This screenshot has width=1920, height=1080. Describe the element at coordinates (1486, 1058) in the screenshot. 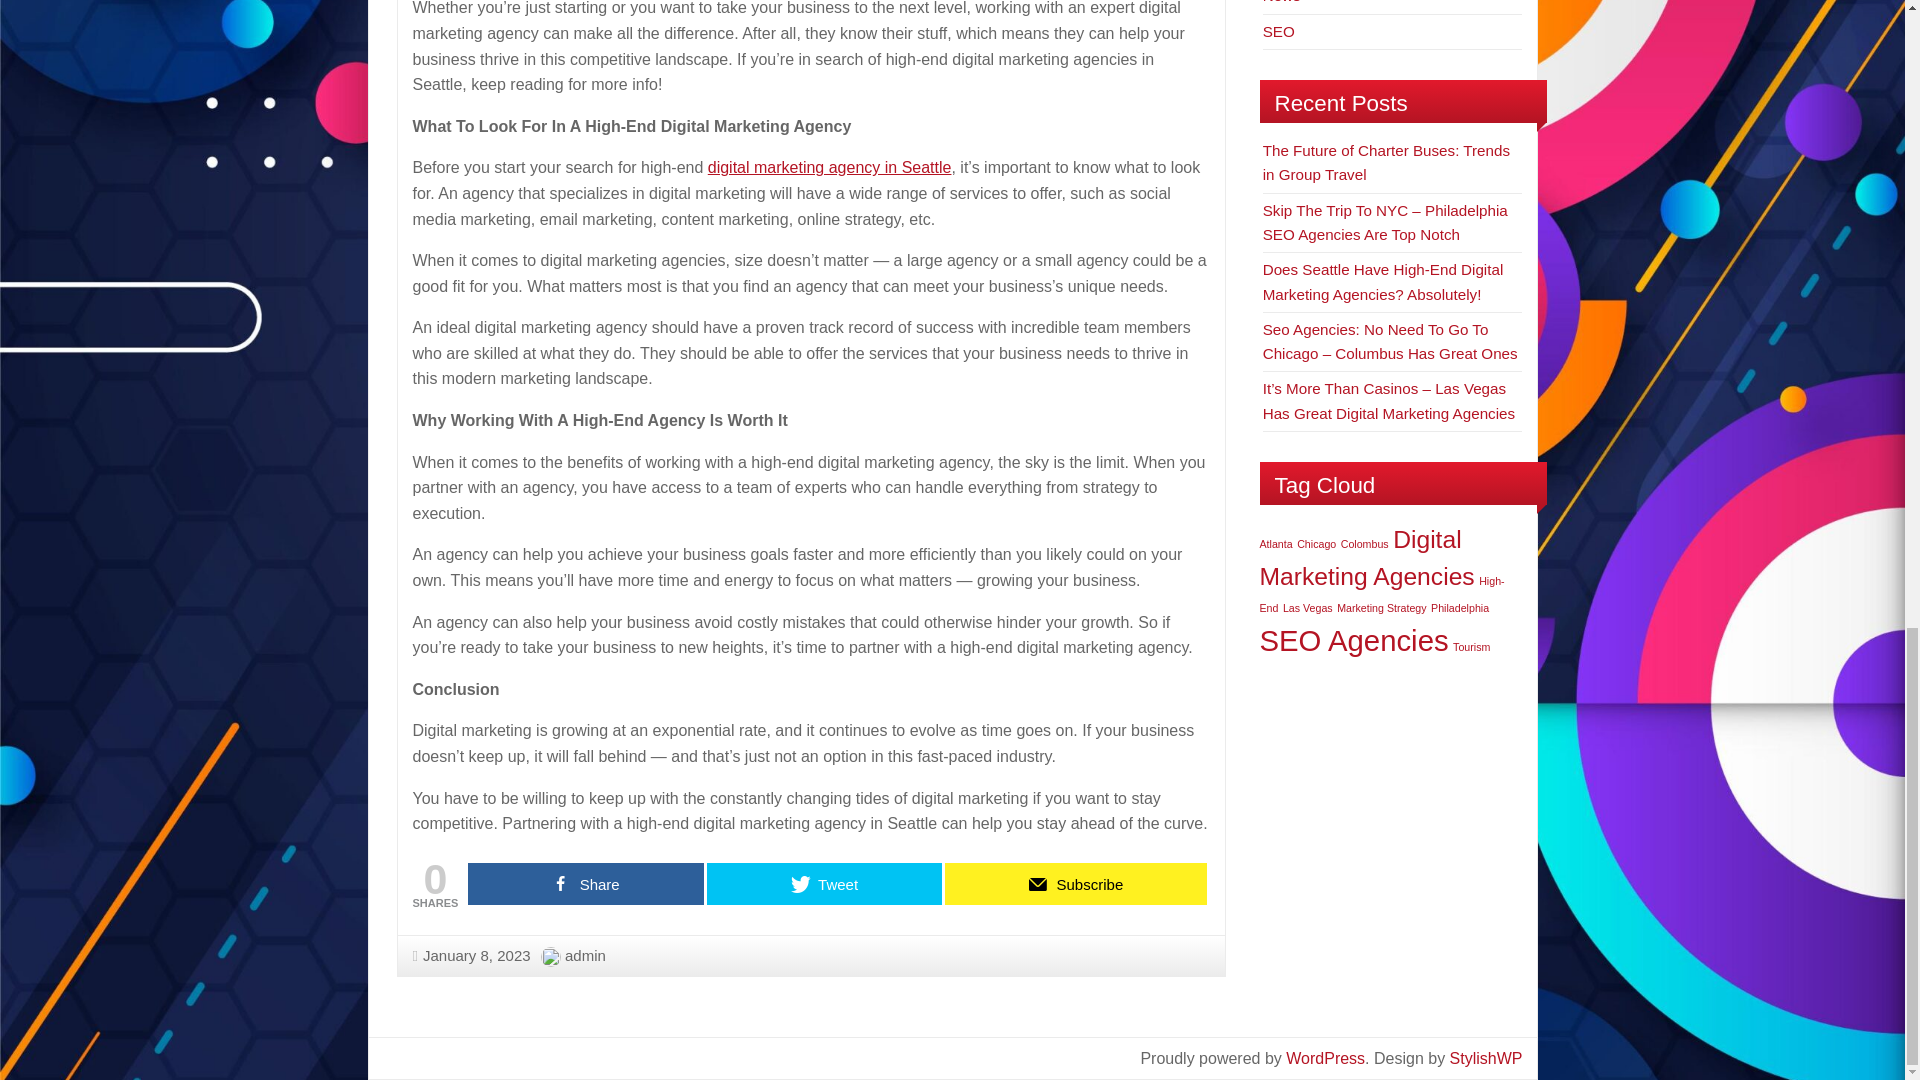

I see `BlogoLife` at that location.